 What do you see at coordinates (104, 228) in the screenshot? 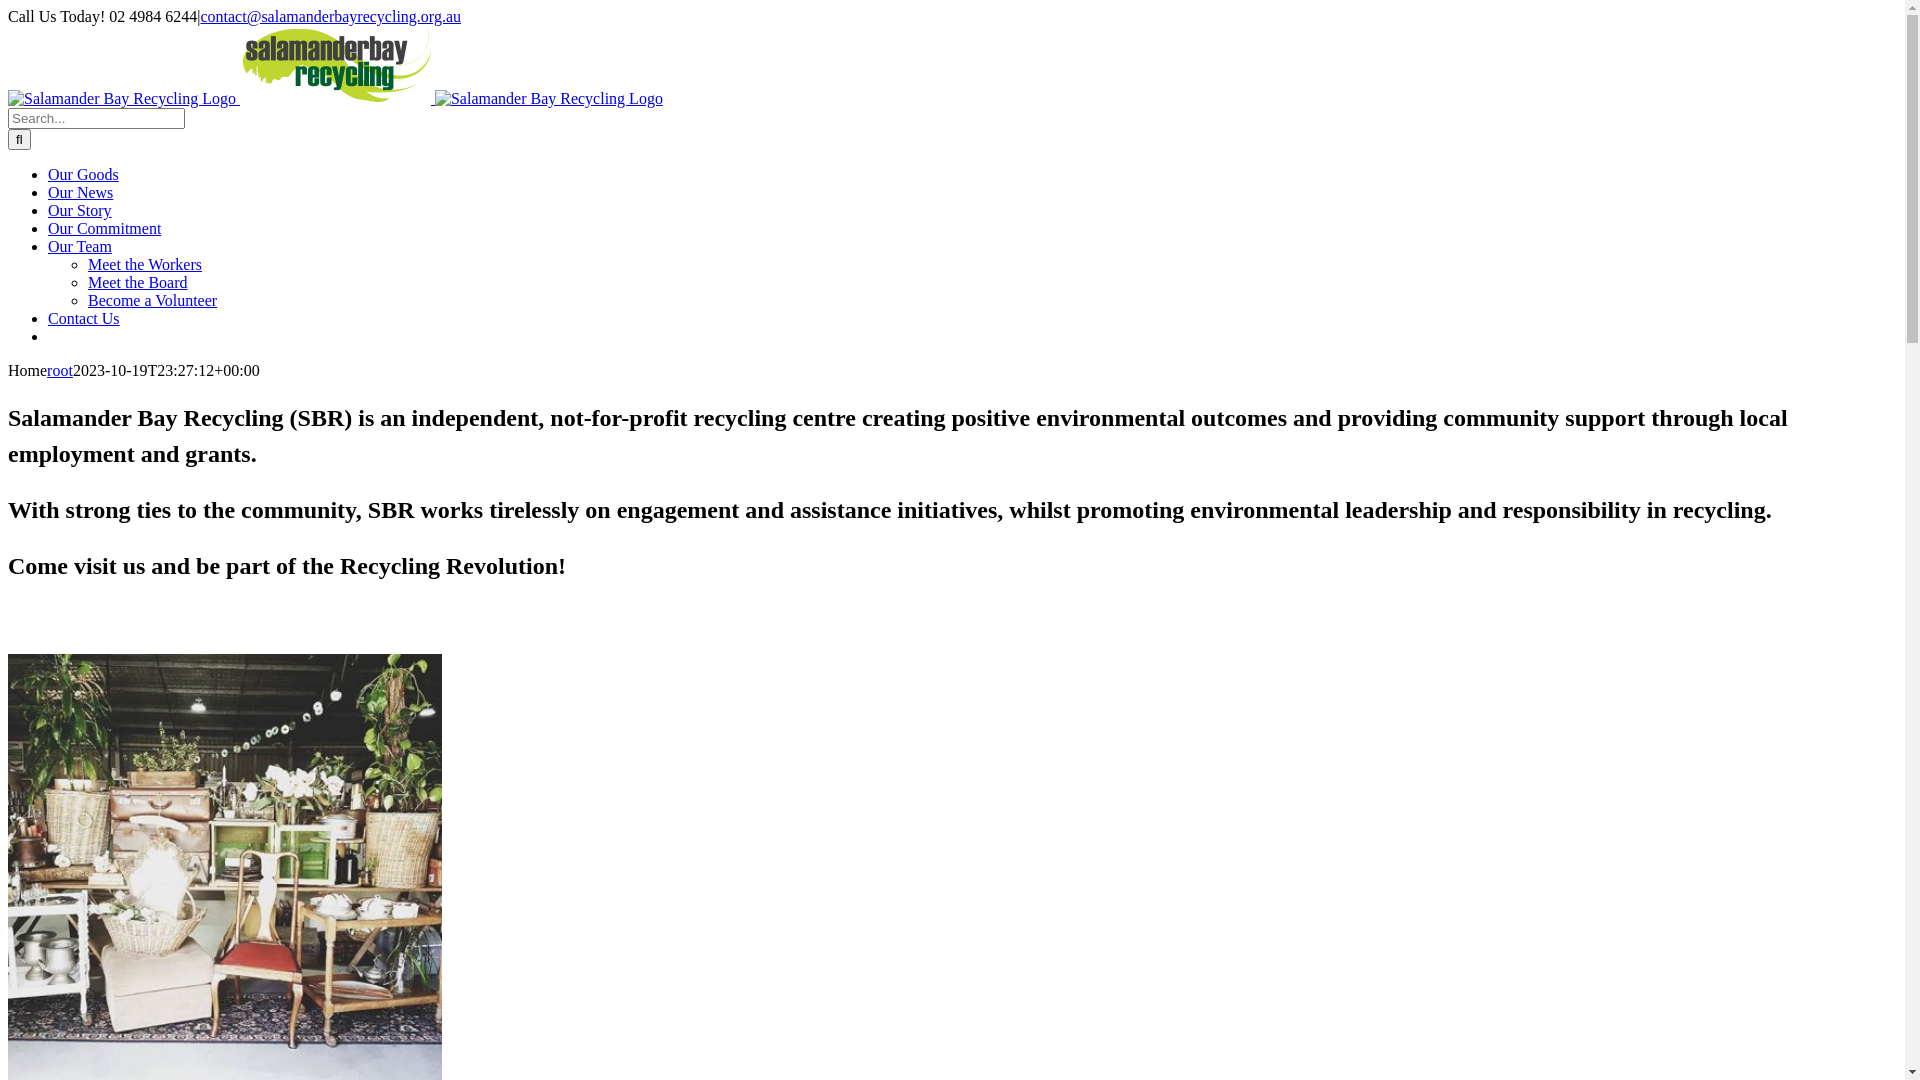
I see `Our Commitment` at bounding box center [104, 228].